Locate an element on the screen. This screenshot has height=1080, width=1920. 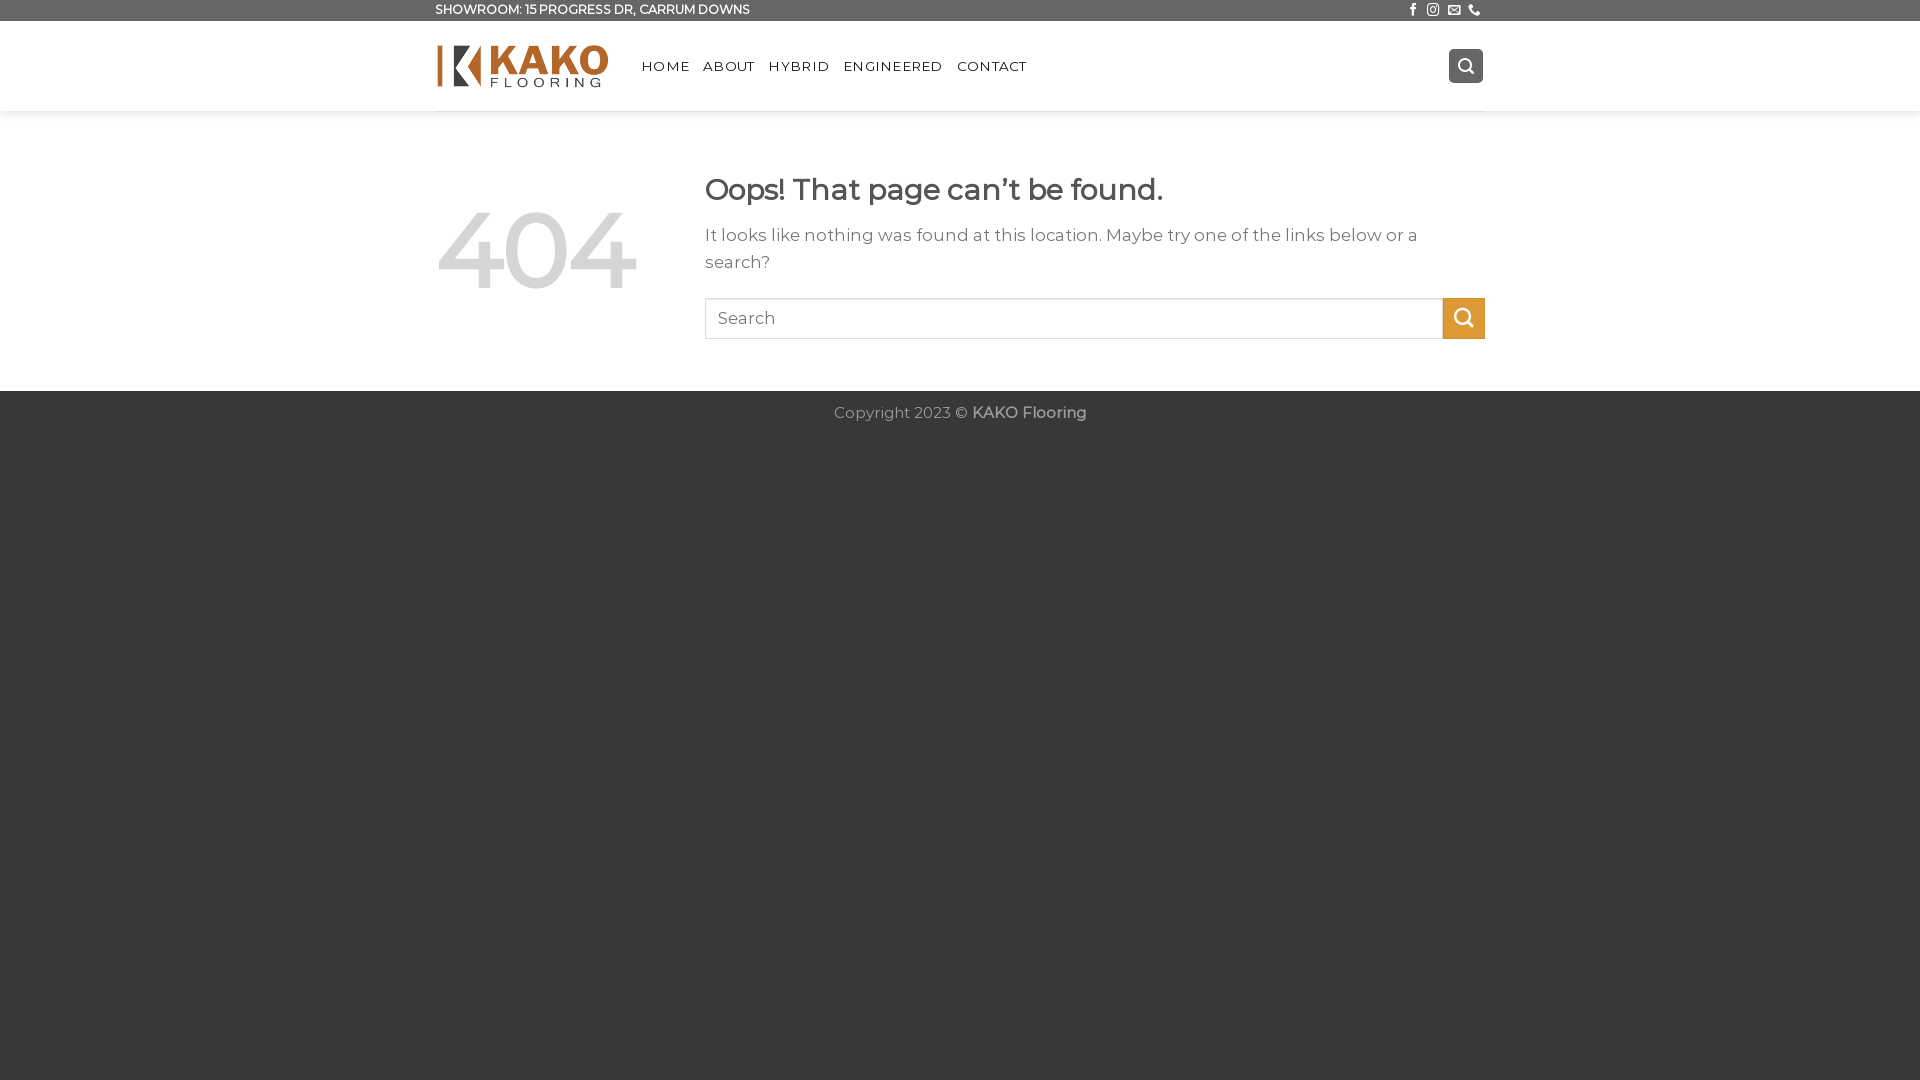
ABOUT is located at coordinates (728, 66).